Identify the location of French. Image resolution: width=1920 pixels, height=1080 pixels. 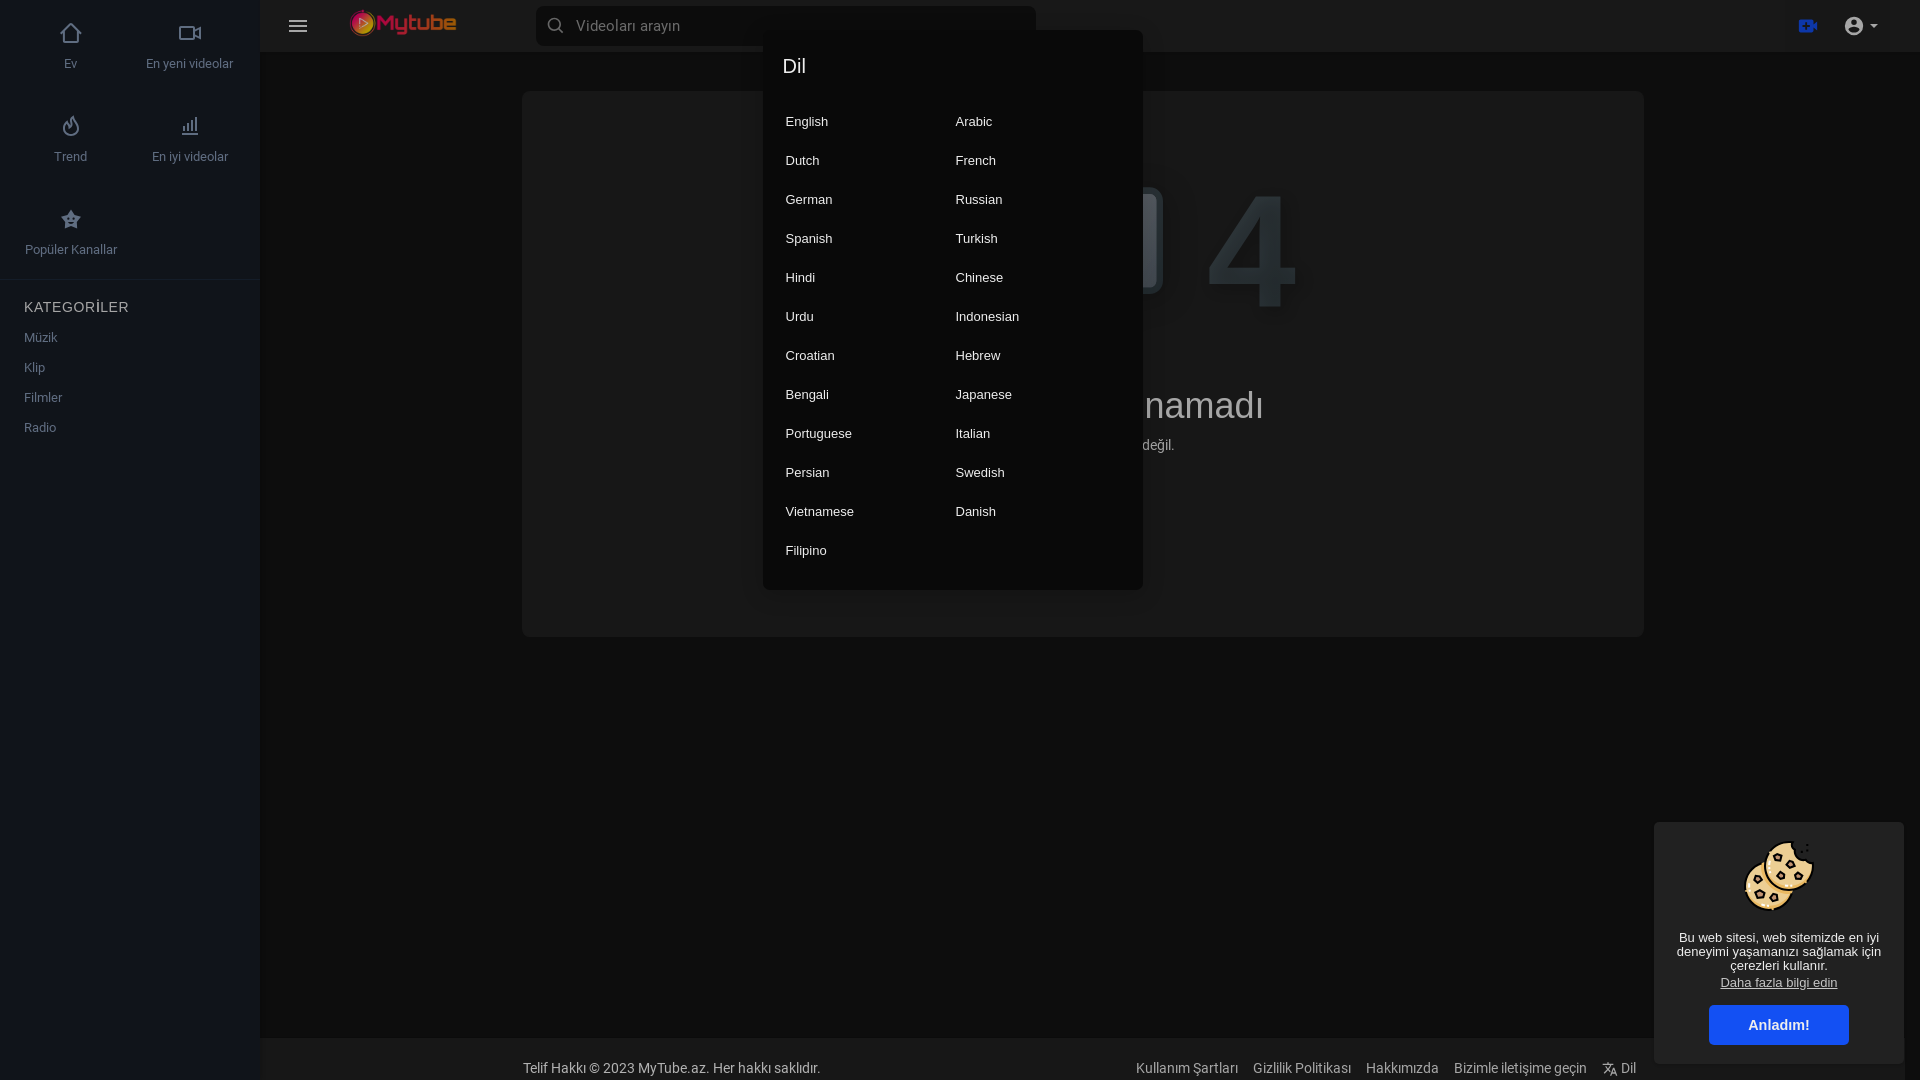
(1038, 160).